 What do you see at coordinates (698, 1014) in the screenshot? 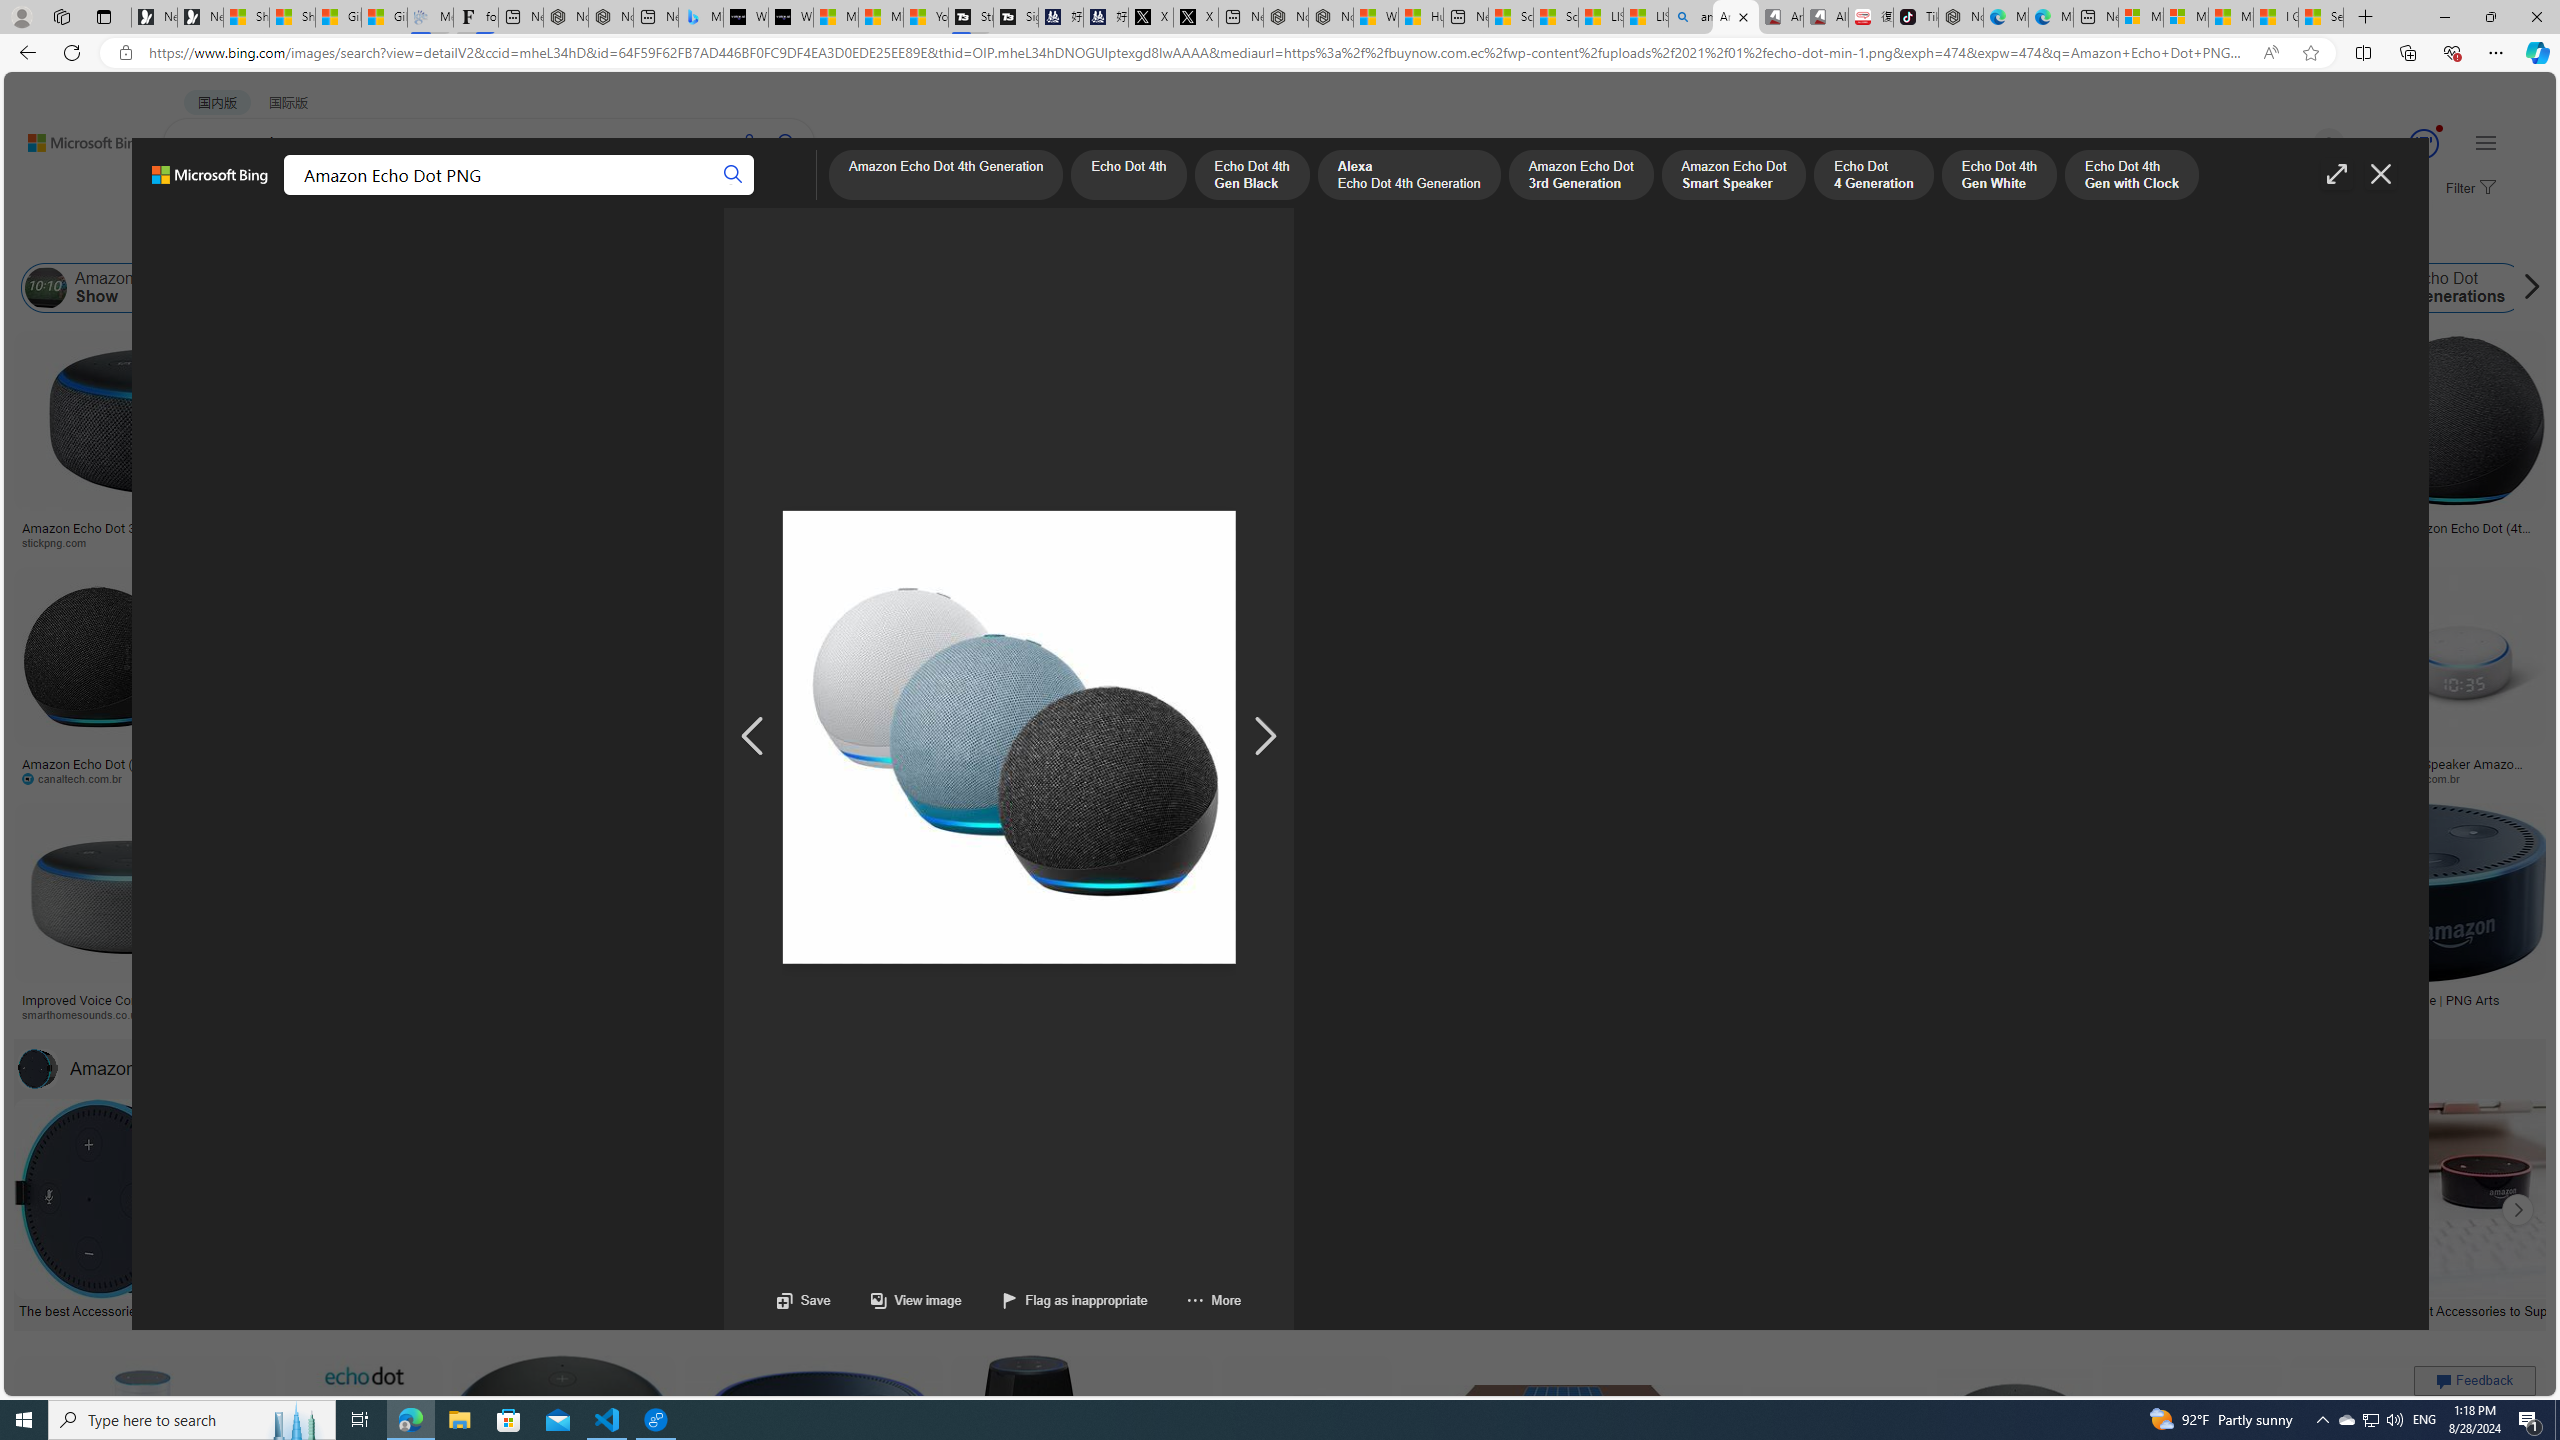
I see `Android Central` at bounding box center [698, 1014].